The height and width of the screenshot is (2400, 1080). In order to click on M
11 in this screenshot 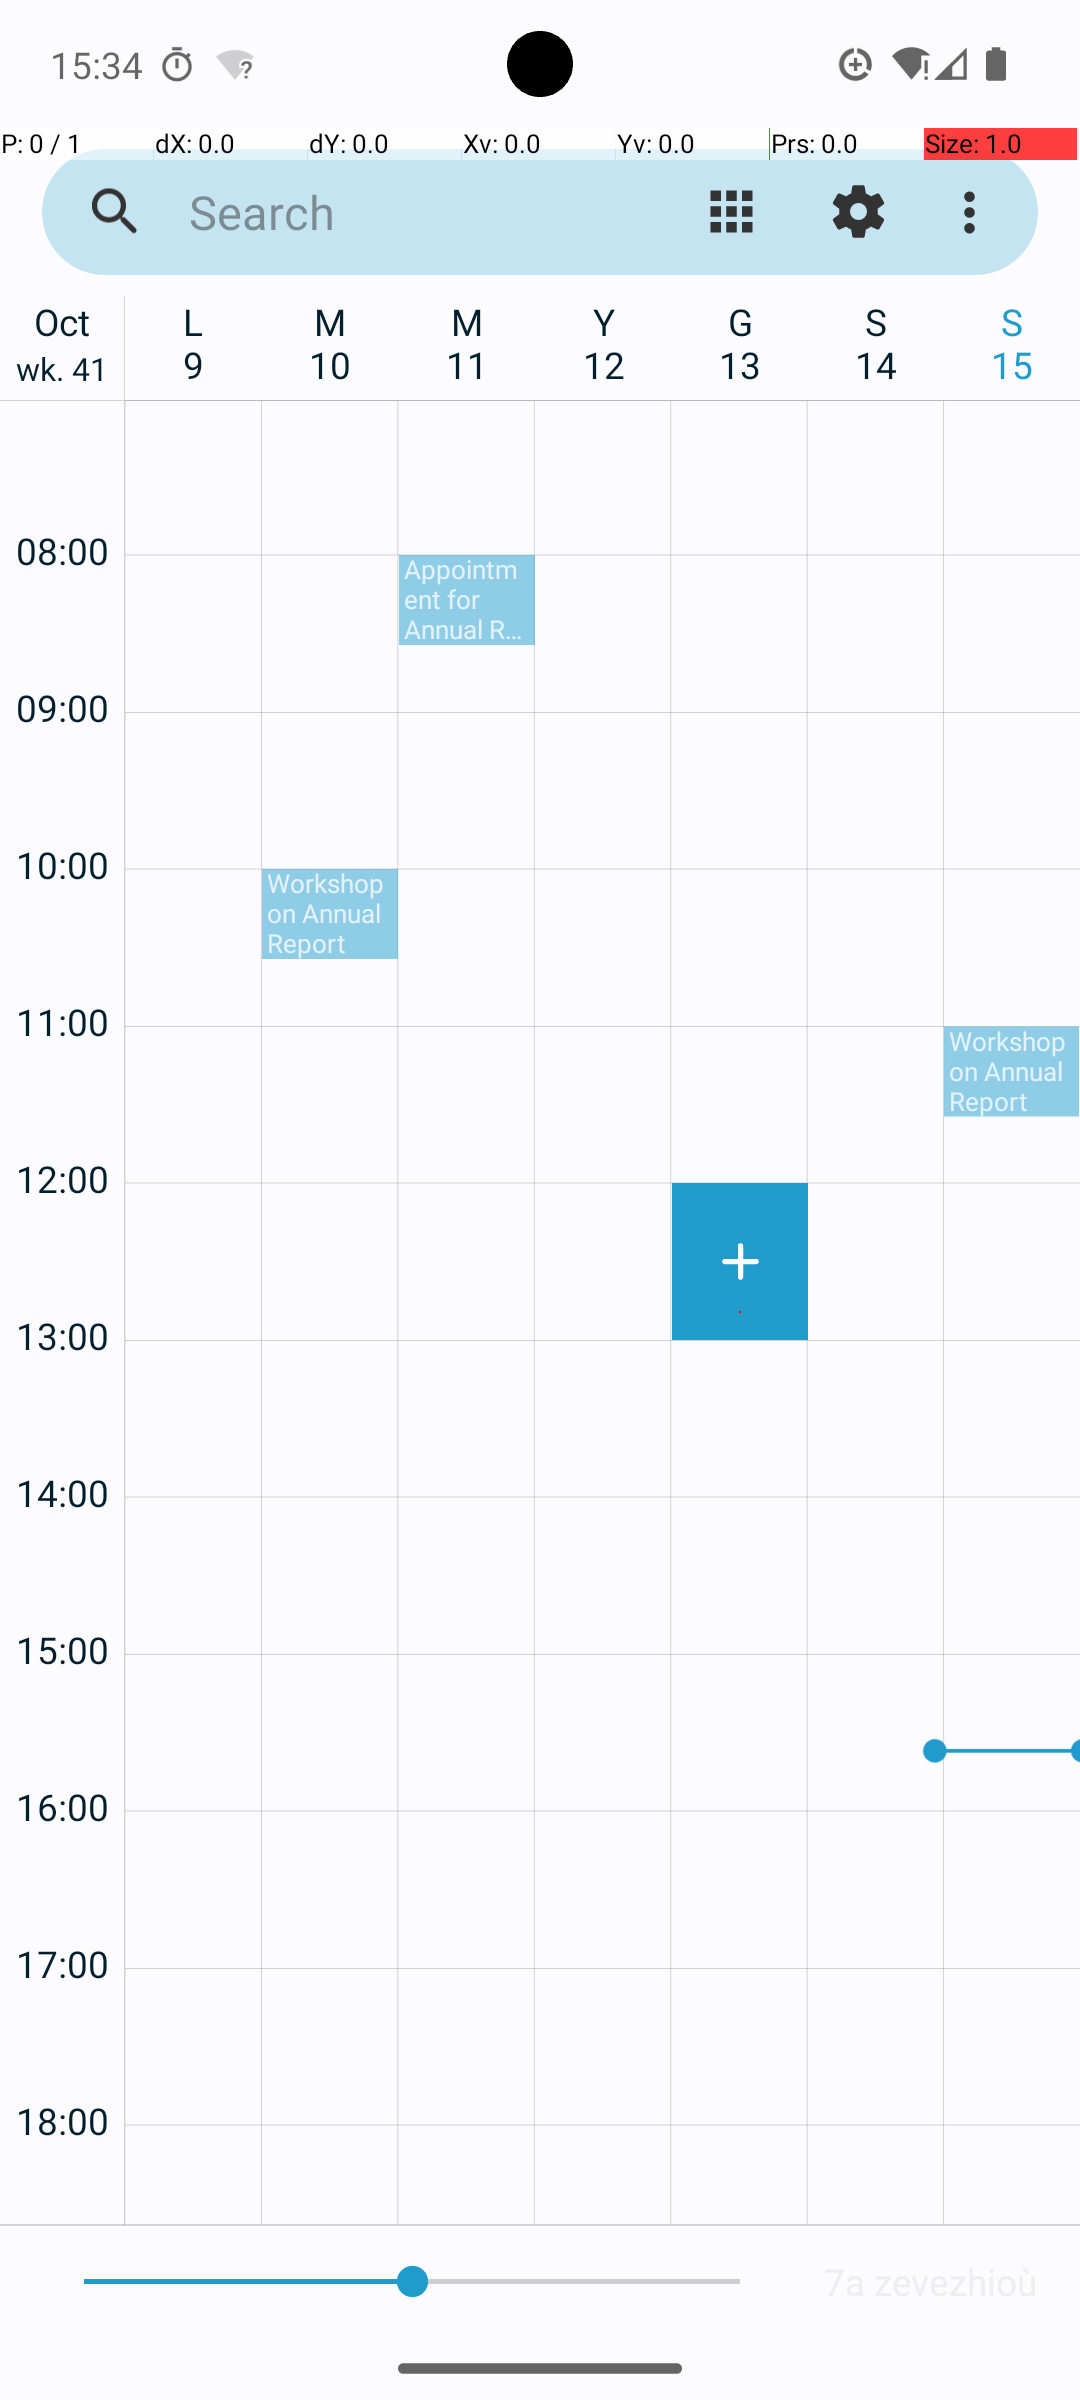, I will do `click(468, 343)`.